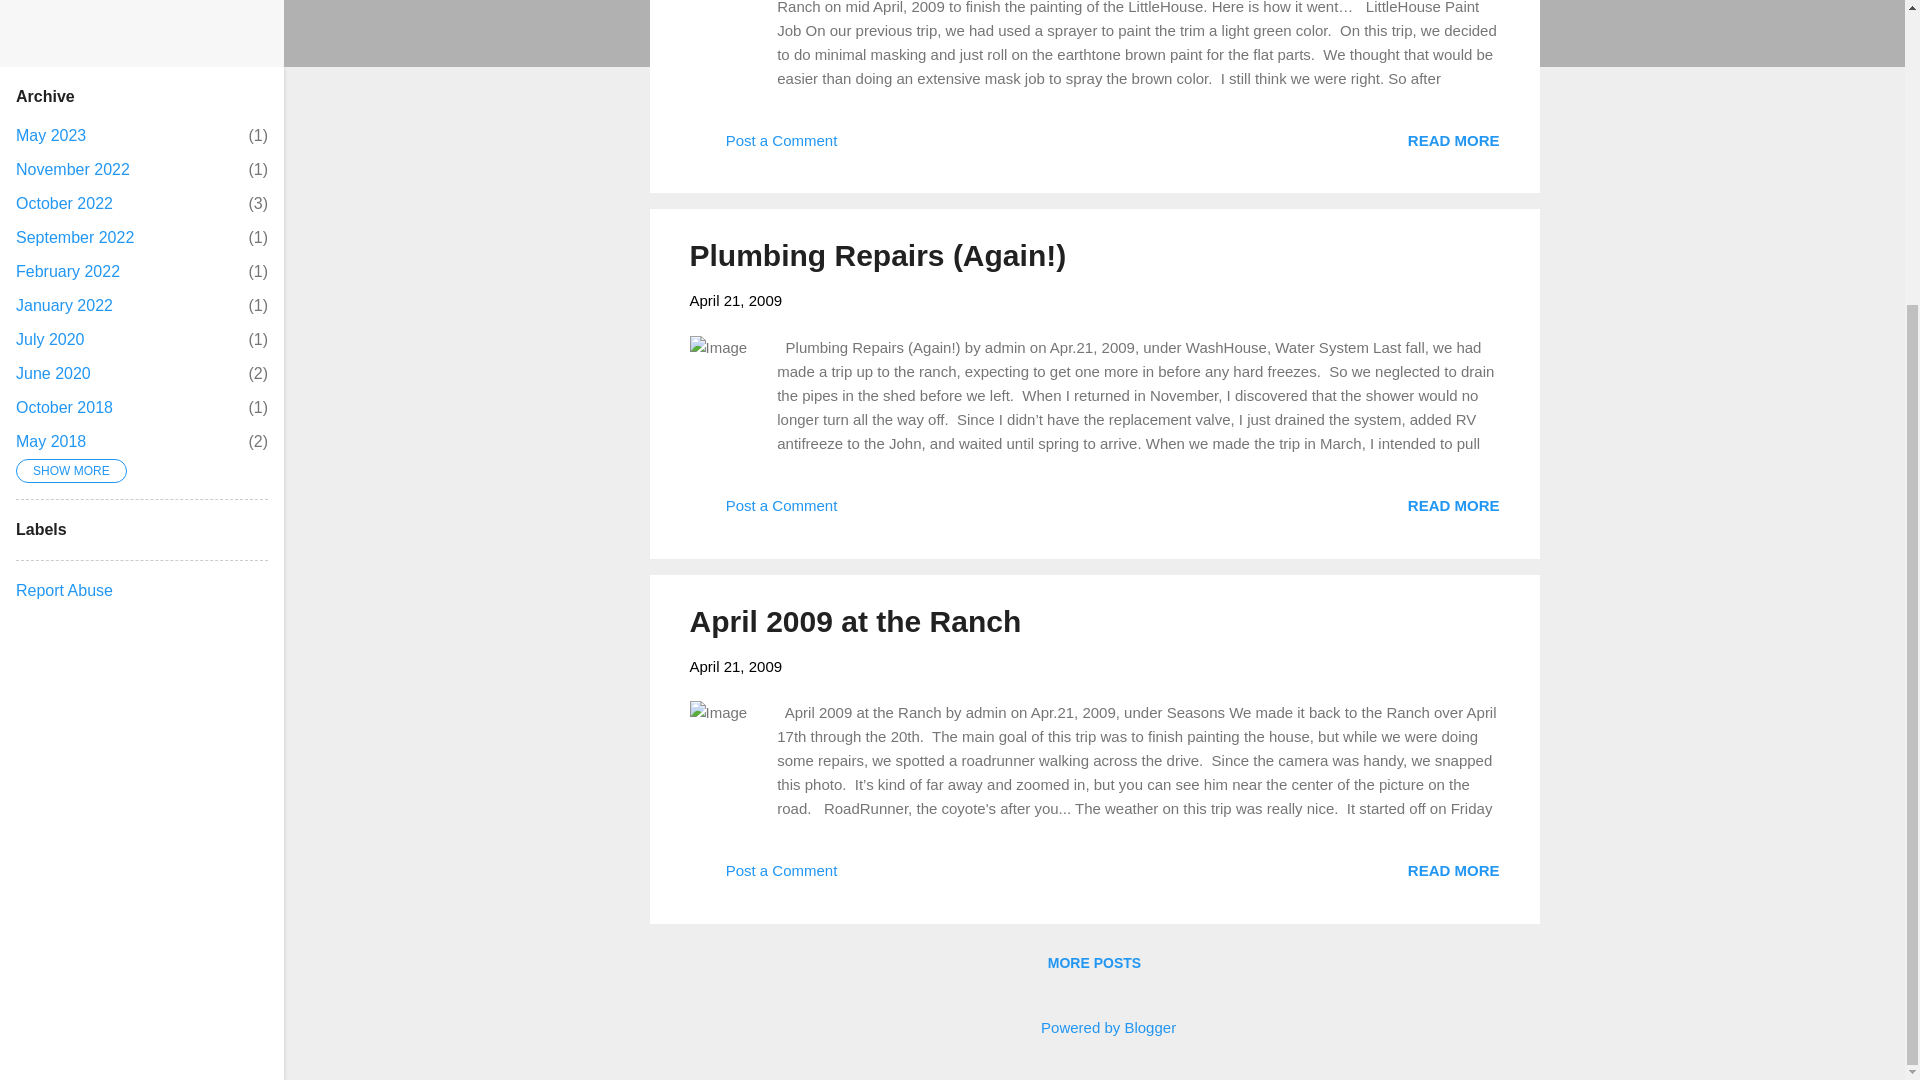 The height and width of the screenshot is (1080, 1920). Describe the element at coordinates (50, 338) in the screenshot. I see `Powered by Blogger` at that location.